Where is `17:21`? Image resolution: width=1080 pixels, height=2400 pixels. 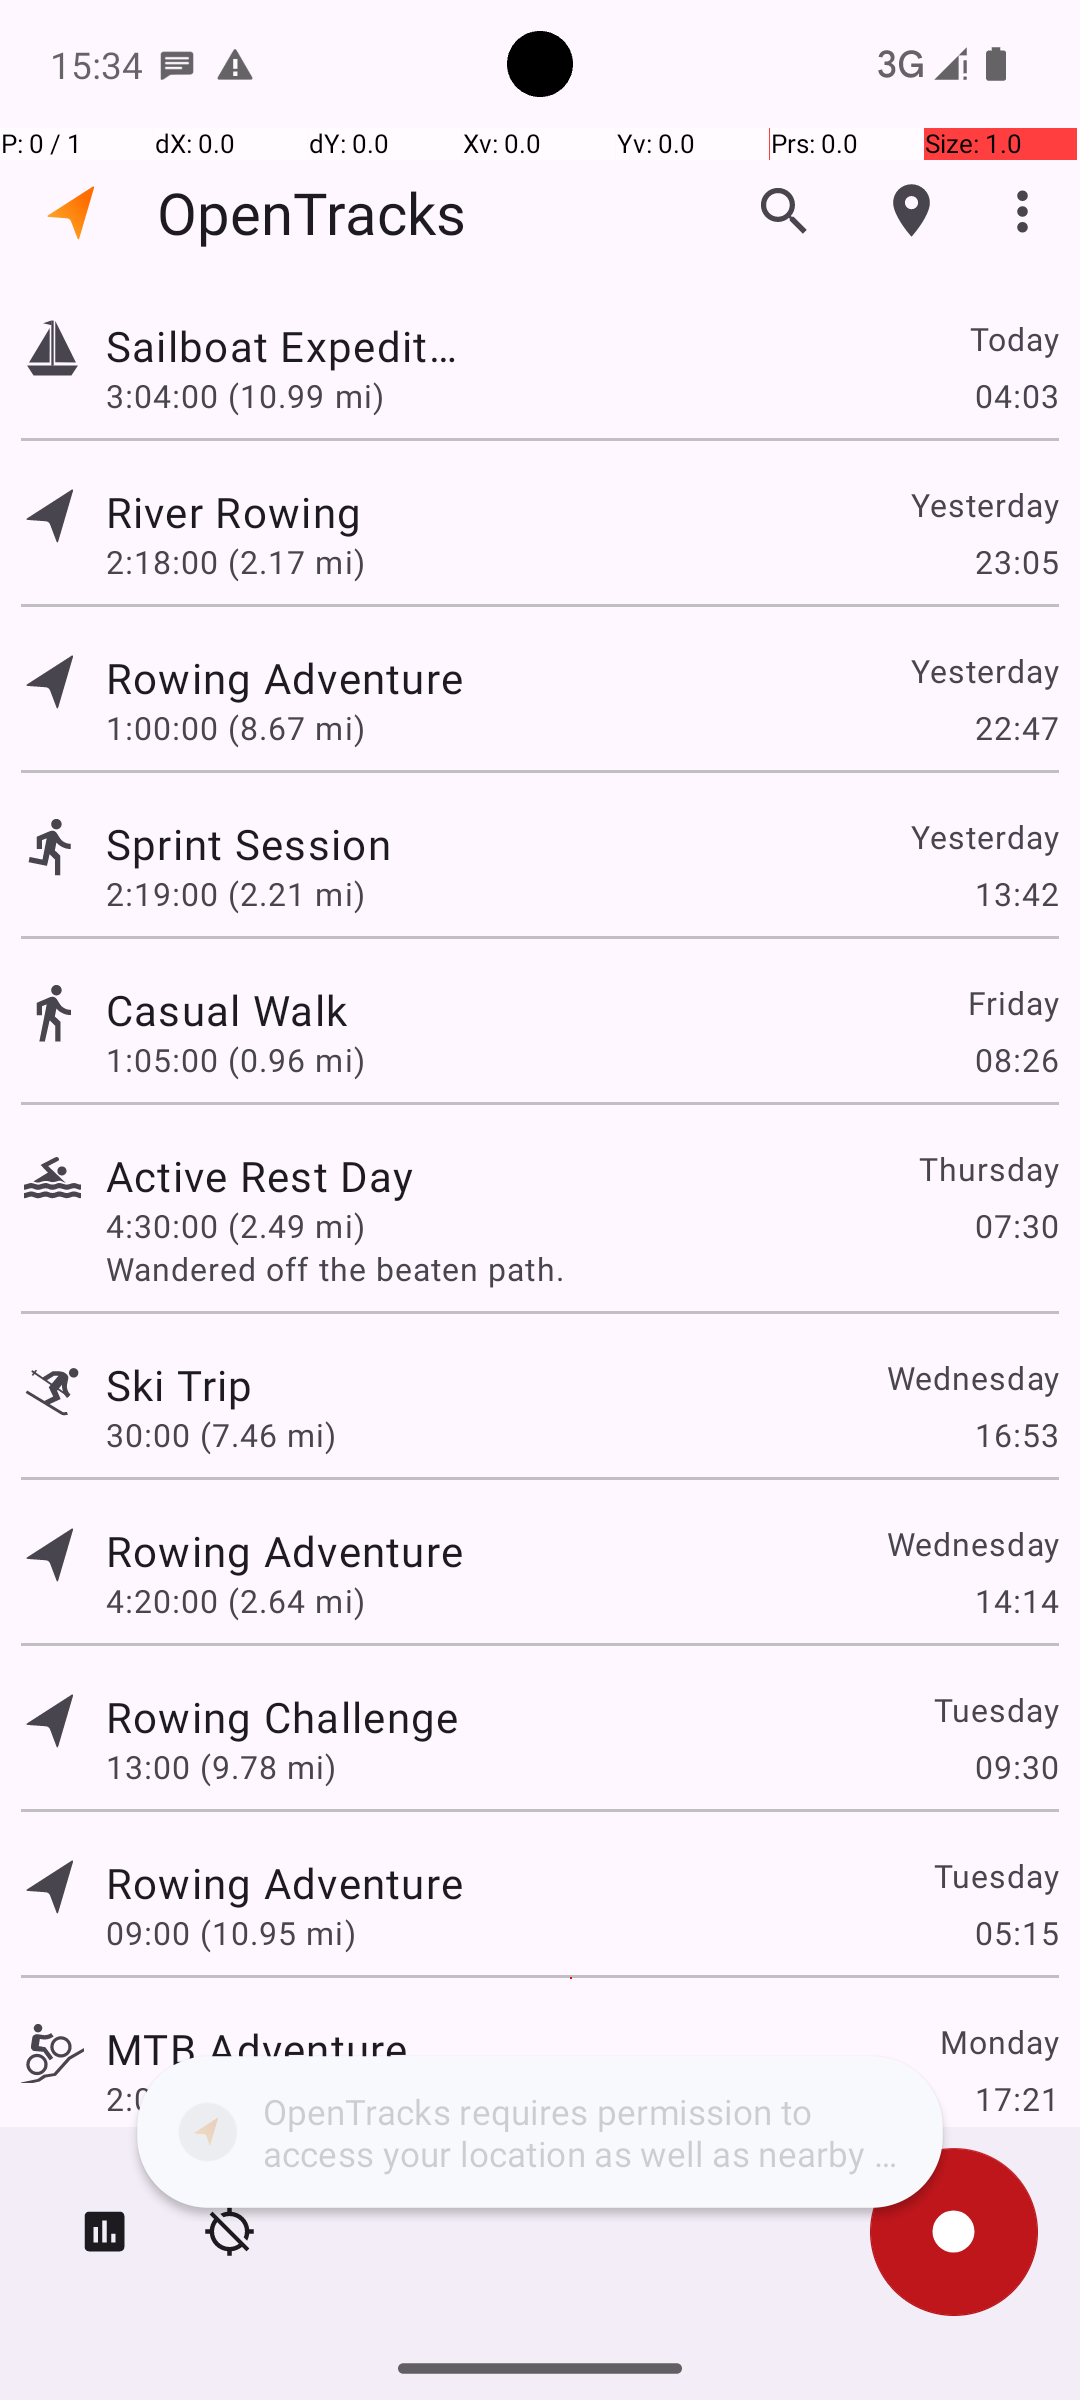 17:21 is located at coordinates (1016, 2098).